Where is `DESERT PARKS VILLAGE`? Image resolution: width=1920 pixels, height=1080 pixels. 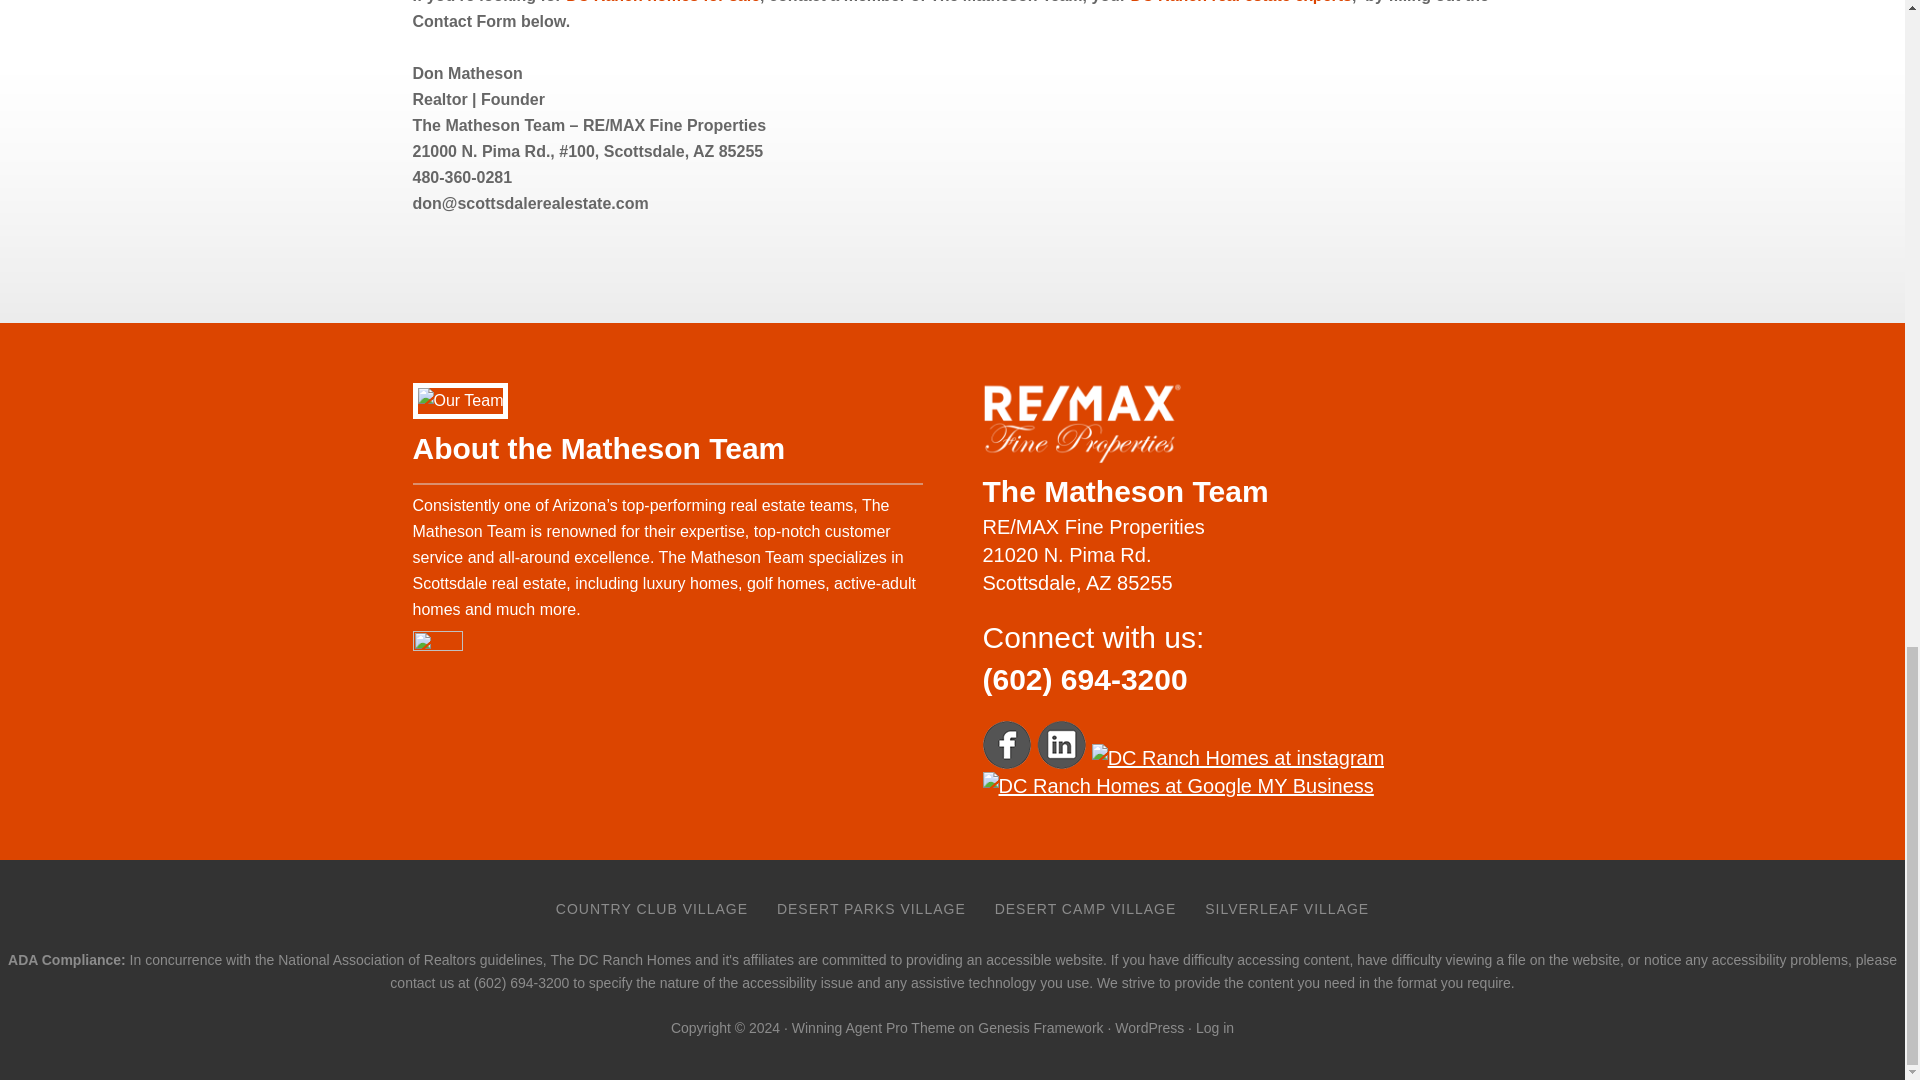 DESERT PARKS VILLAGE is located at coordinates (870, 908).